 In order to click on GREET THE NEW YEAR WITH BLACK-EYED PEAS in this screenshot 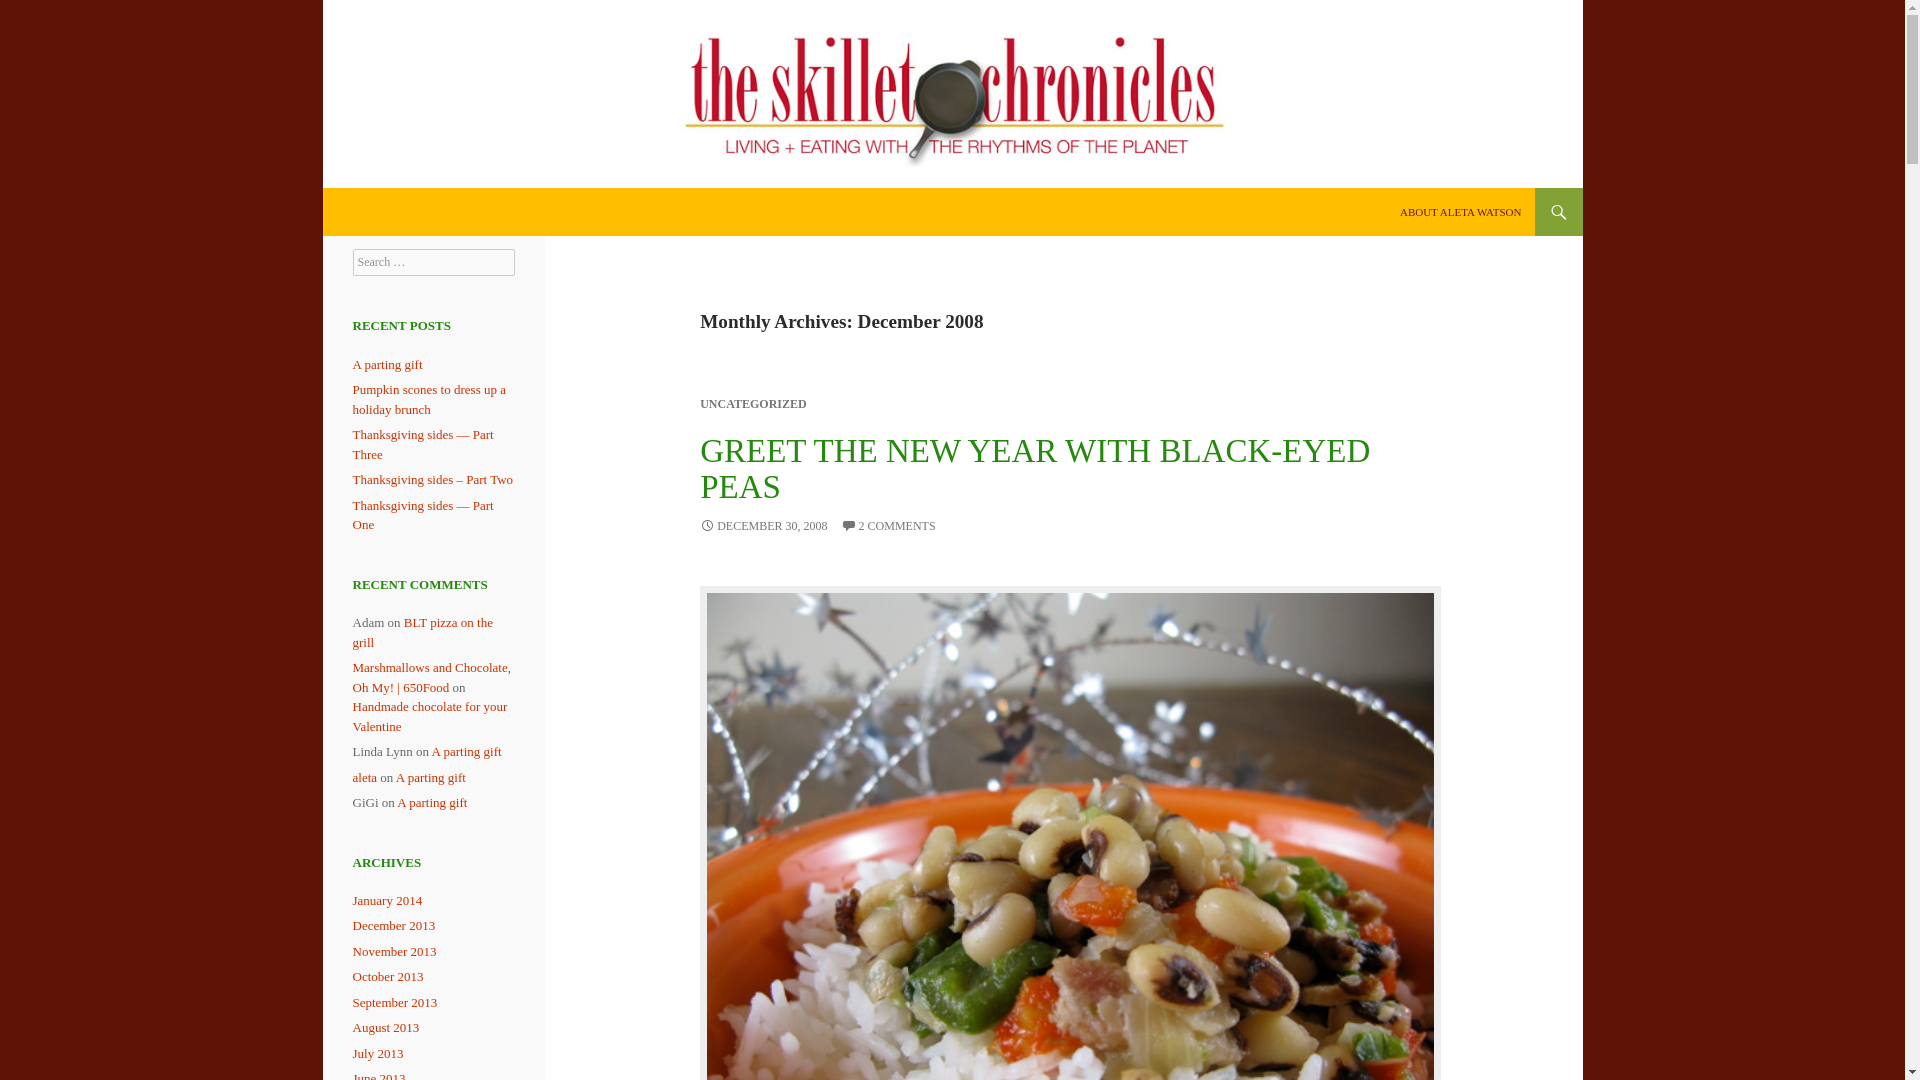, I will do `click(1035, 469)`.